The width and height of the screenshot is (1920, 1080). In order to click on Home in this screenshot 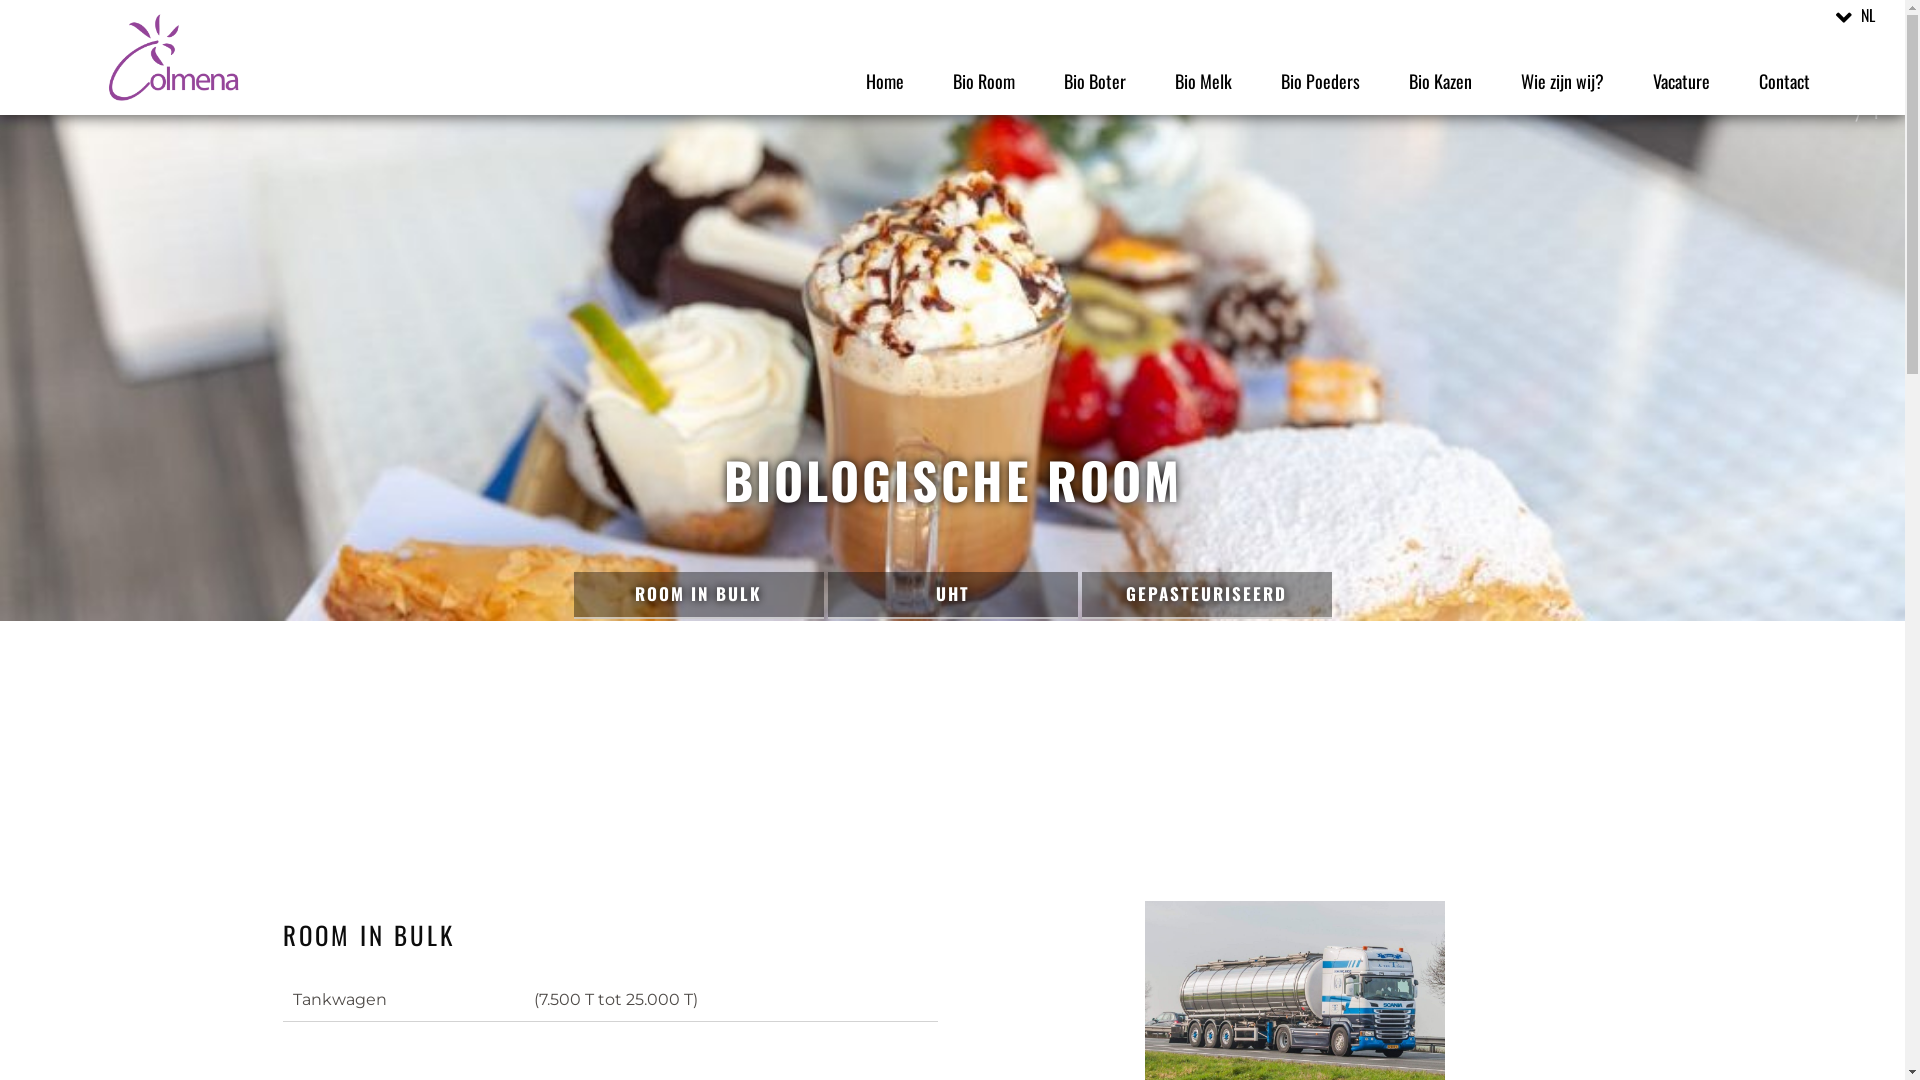, I will do `click(885, 81)`.